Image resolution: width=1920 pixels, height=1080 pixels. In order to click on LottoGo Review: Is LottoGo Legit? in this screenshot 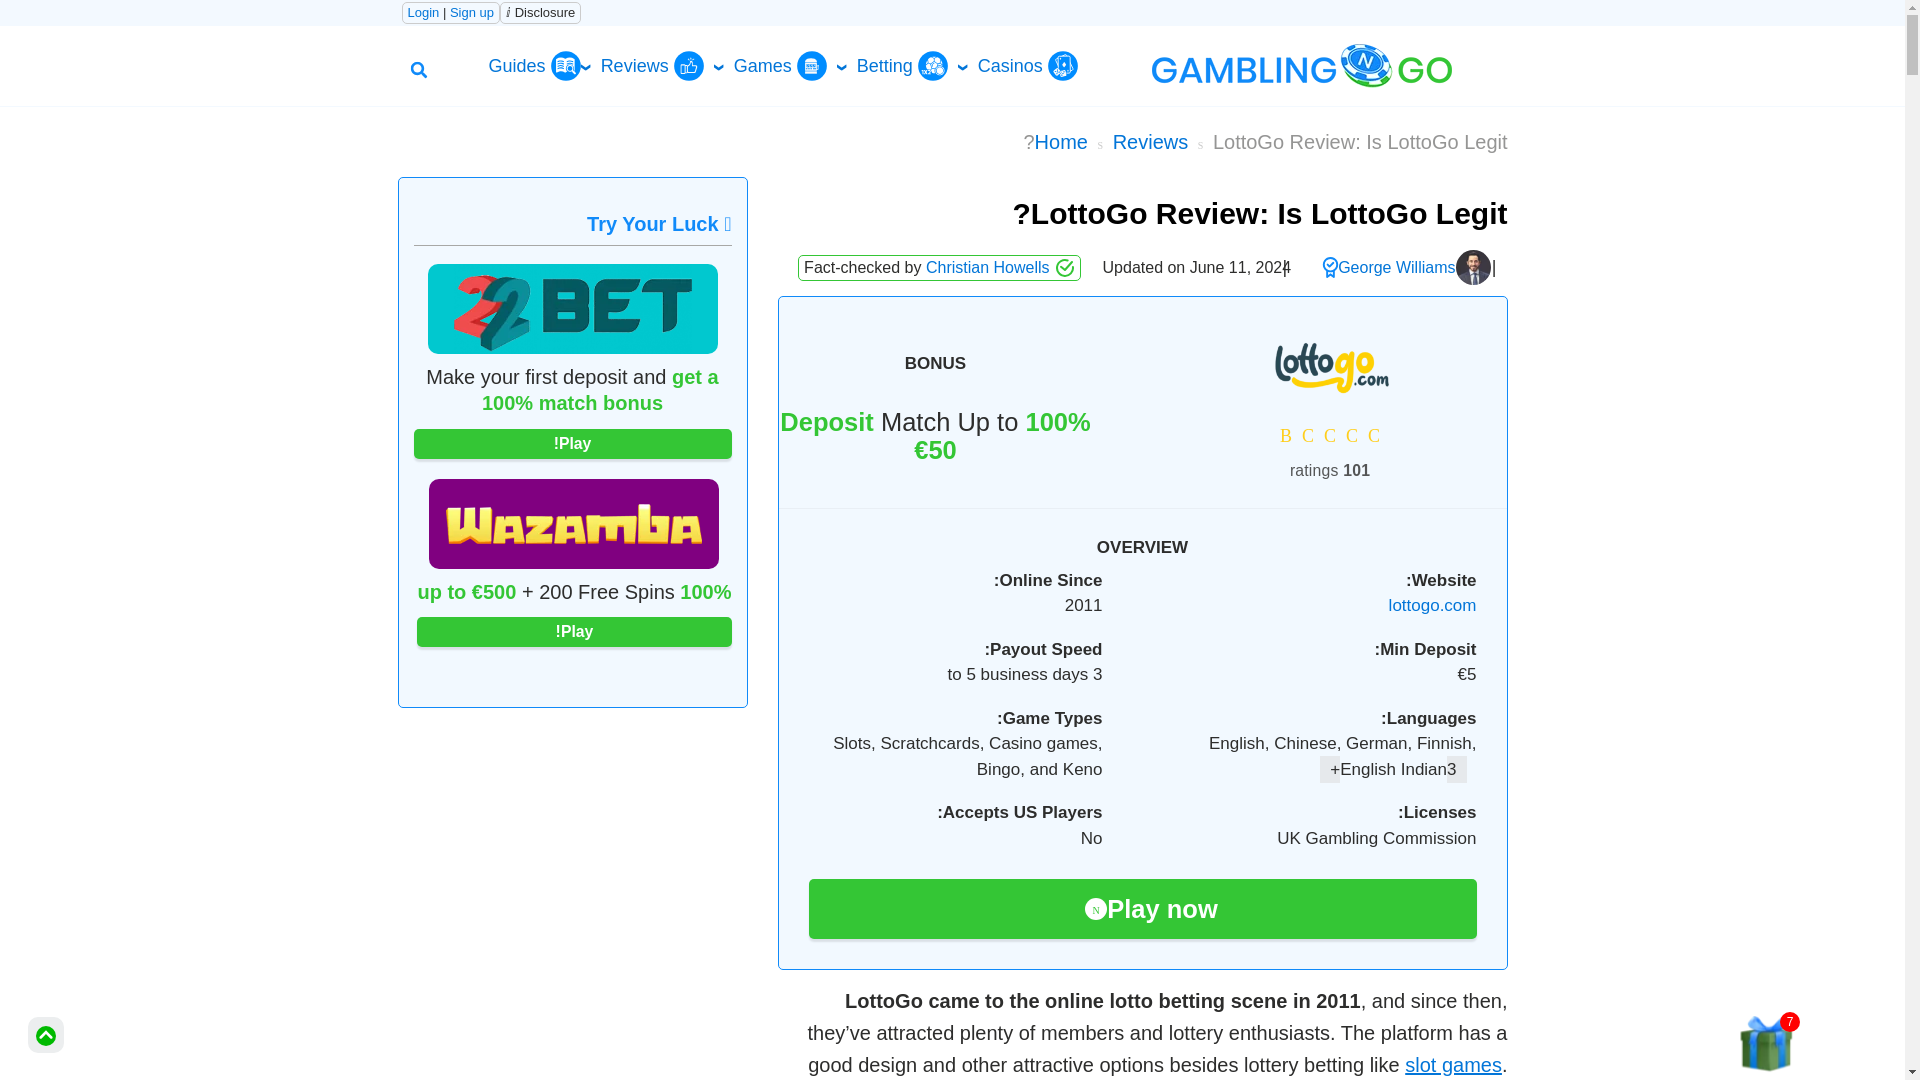, I will do `click(1265, 140)`.